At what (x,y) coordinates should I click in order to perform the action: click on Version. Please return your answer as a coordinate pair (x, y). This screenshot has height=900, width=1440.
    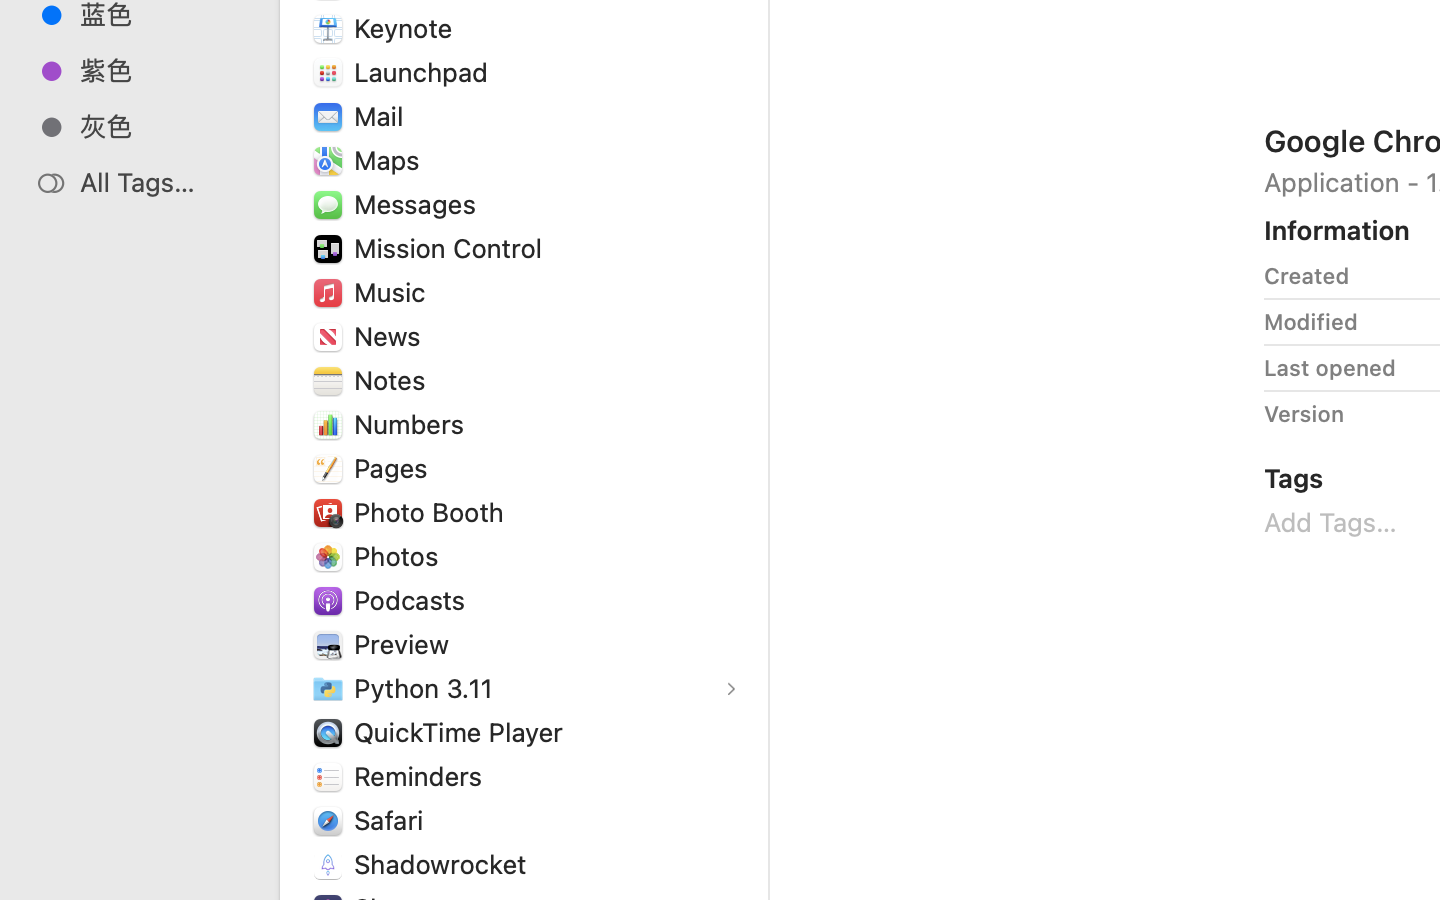
    Looking at the image, I should click on (1304, 414).